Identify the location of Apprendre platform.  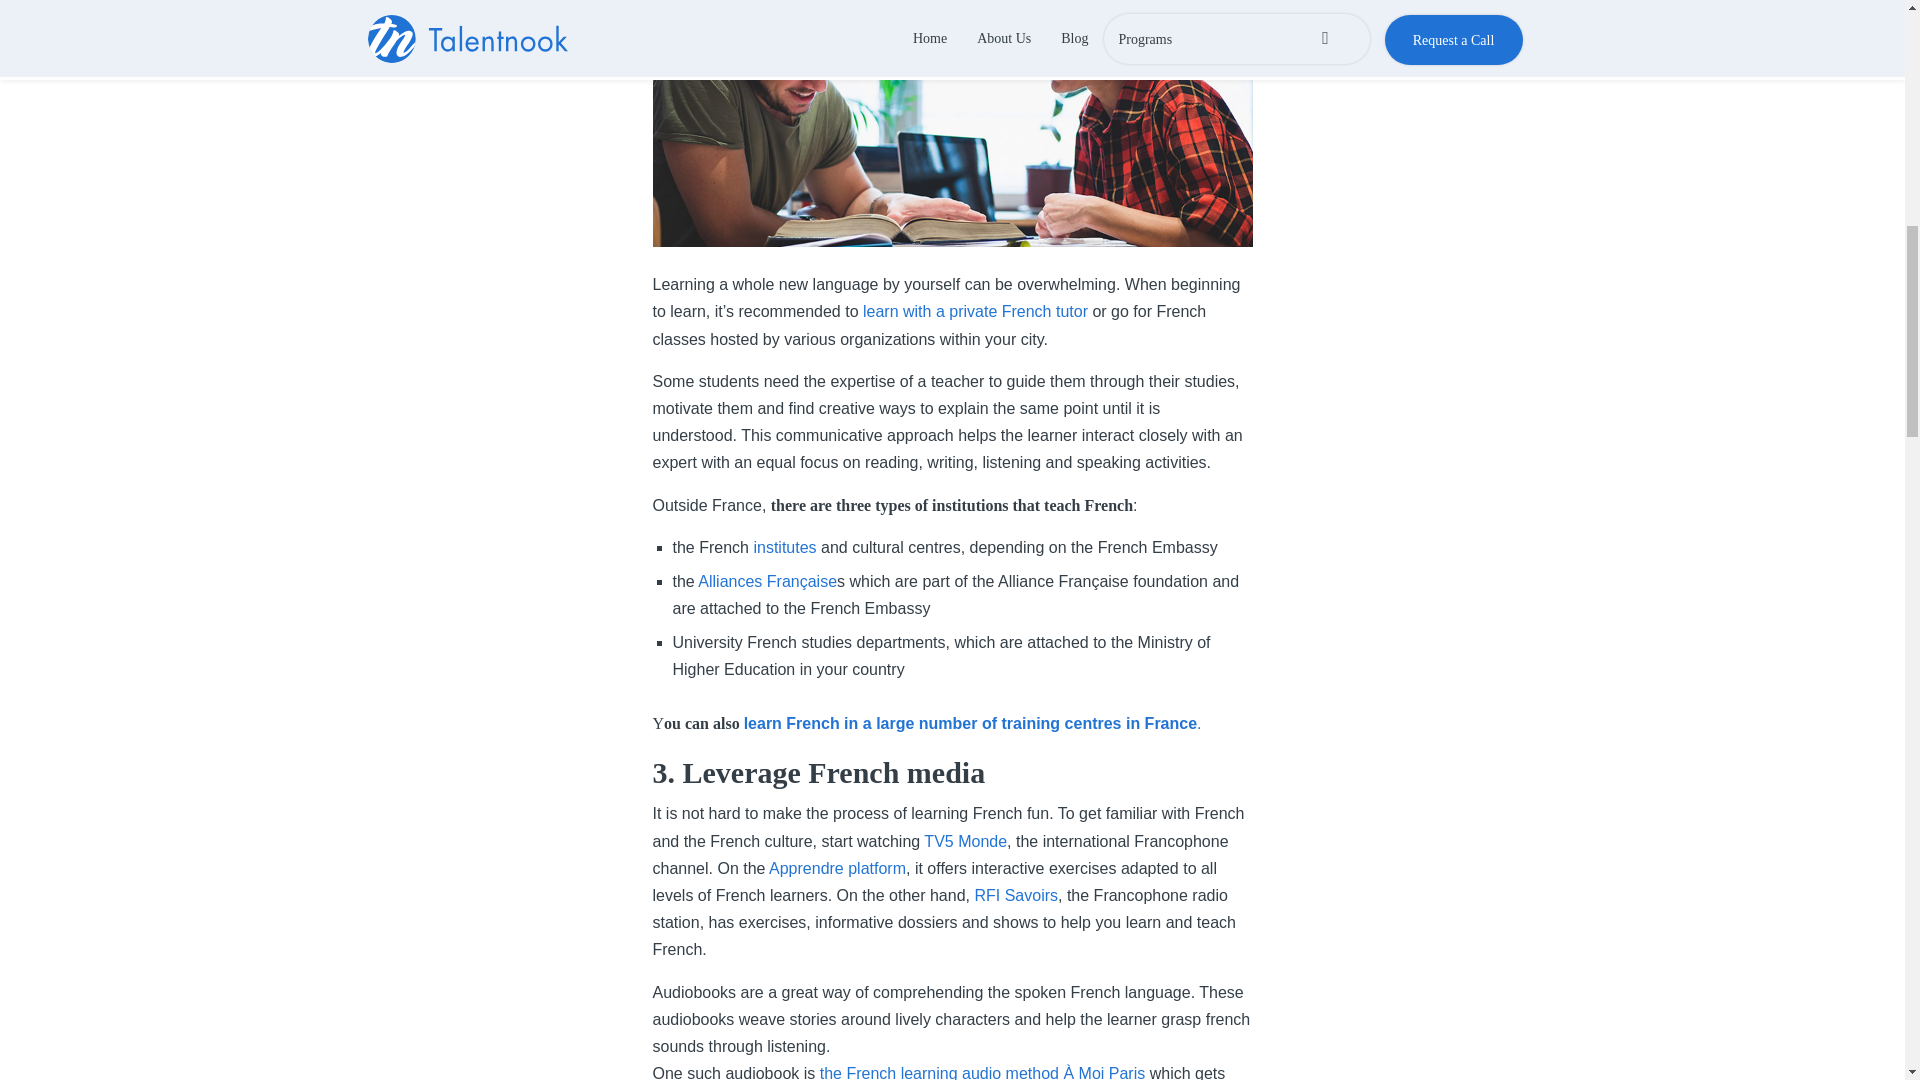
(838, 868).